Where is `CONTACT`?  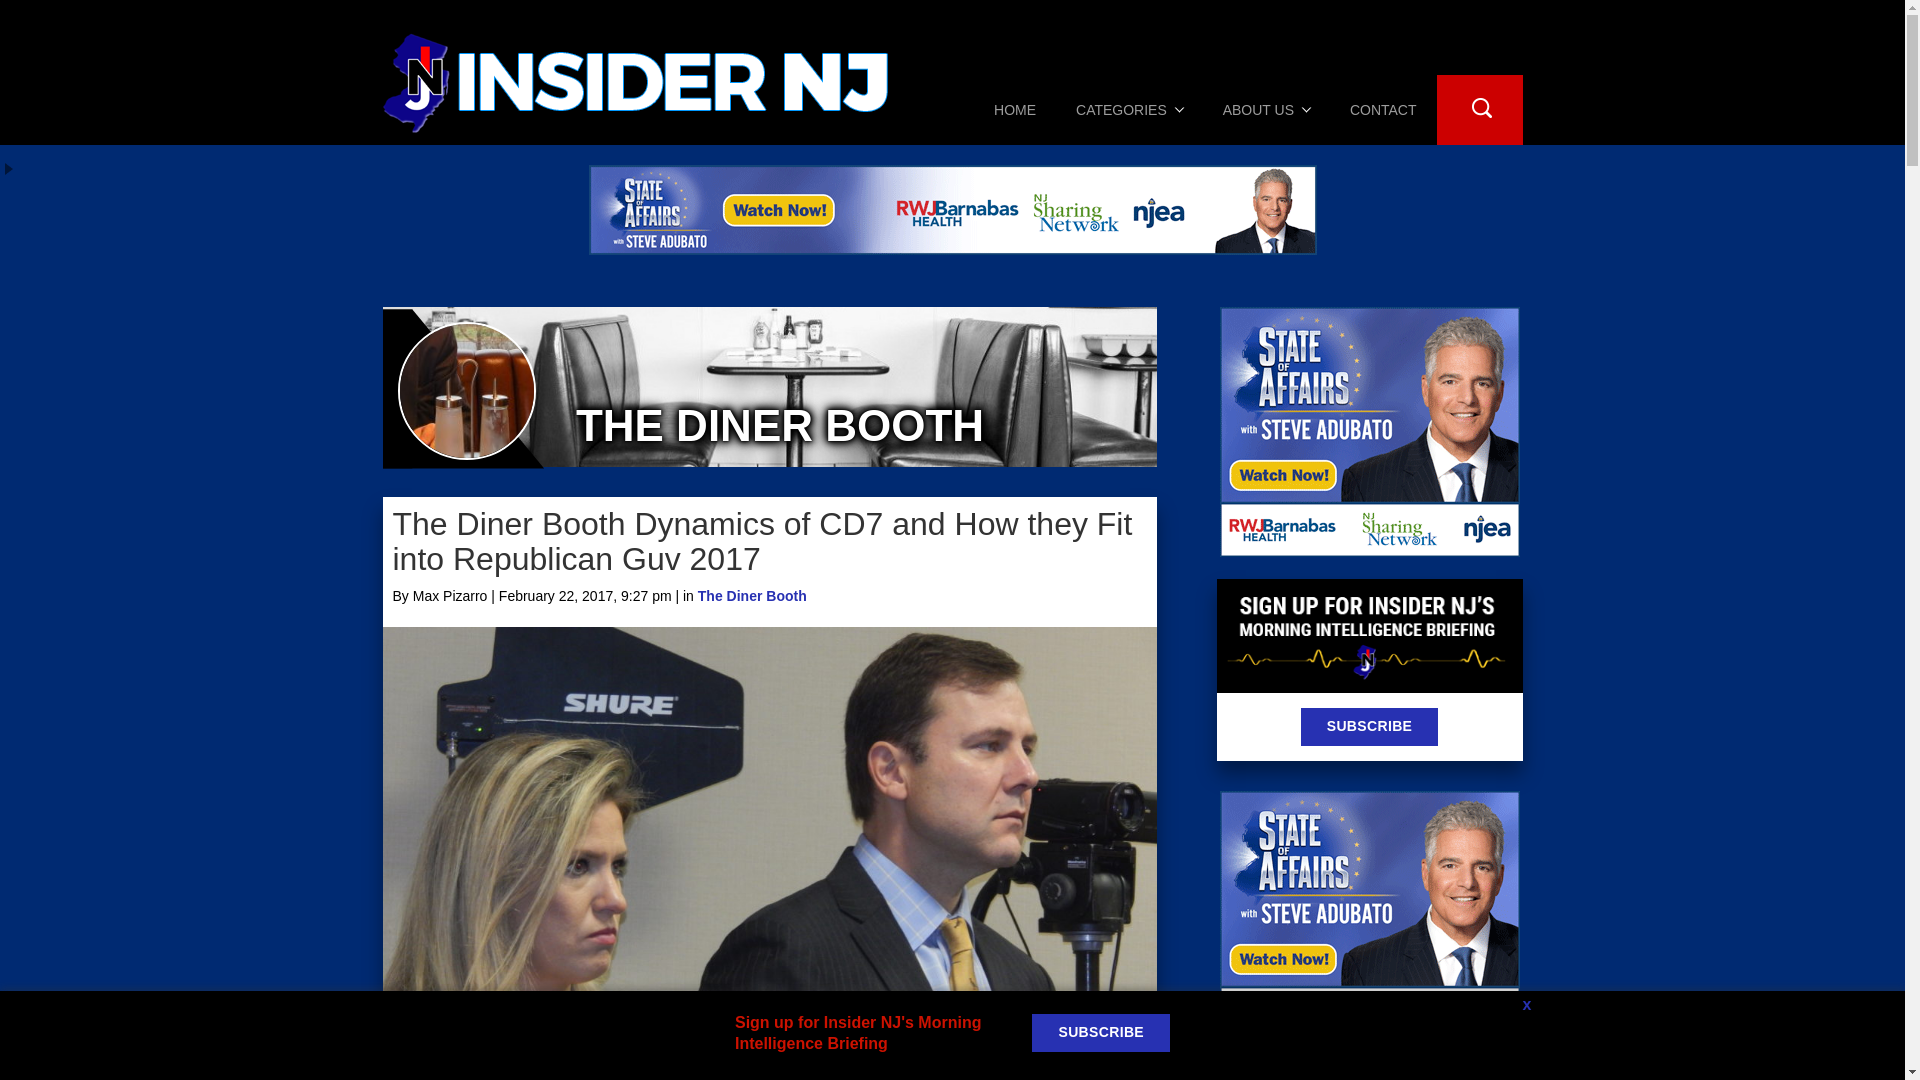 CONTACT is located at coordinates (1383, 109).